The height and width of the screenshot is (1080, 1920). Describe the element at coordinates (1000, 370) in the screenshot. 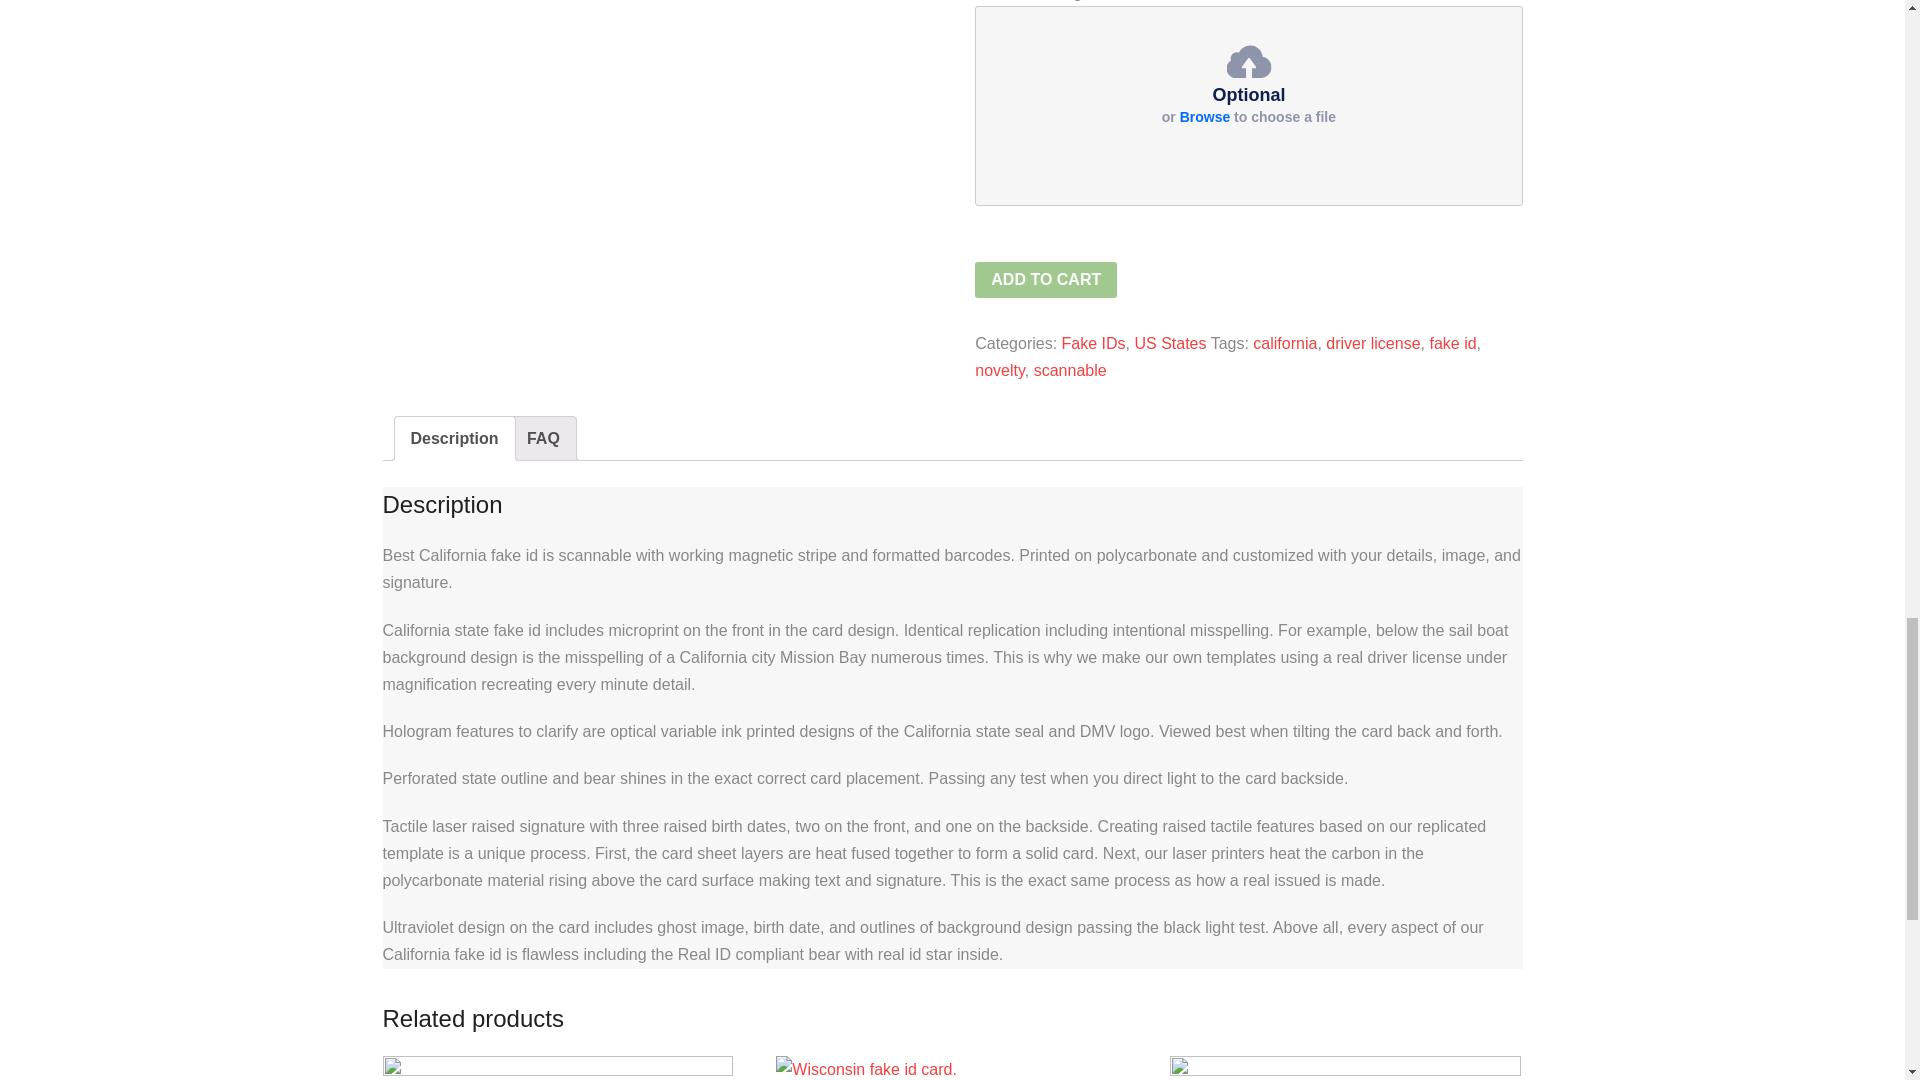

I see `novelty` at that location.